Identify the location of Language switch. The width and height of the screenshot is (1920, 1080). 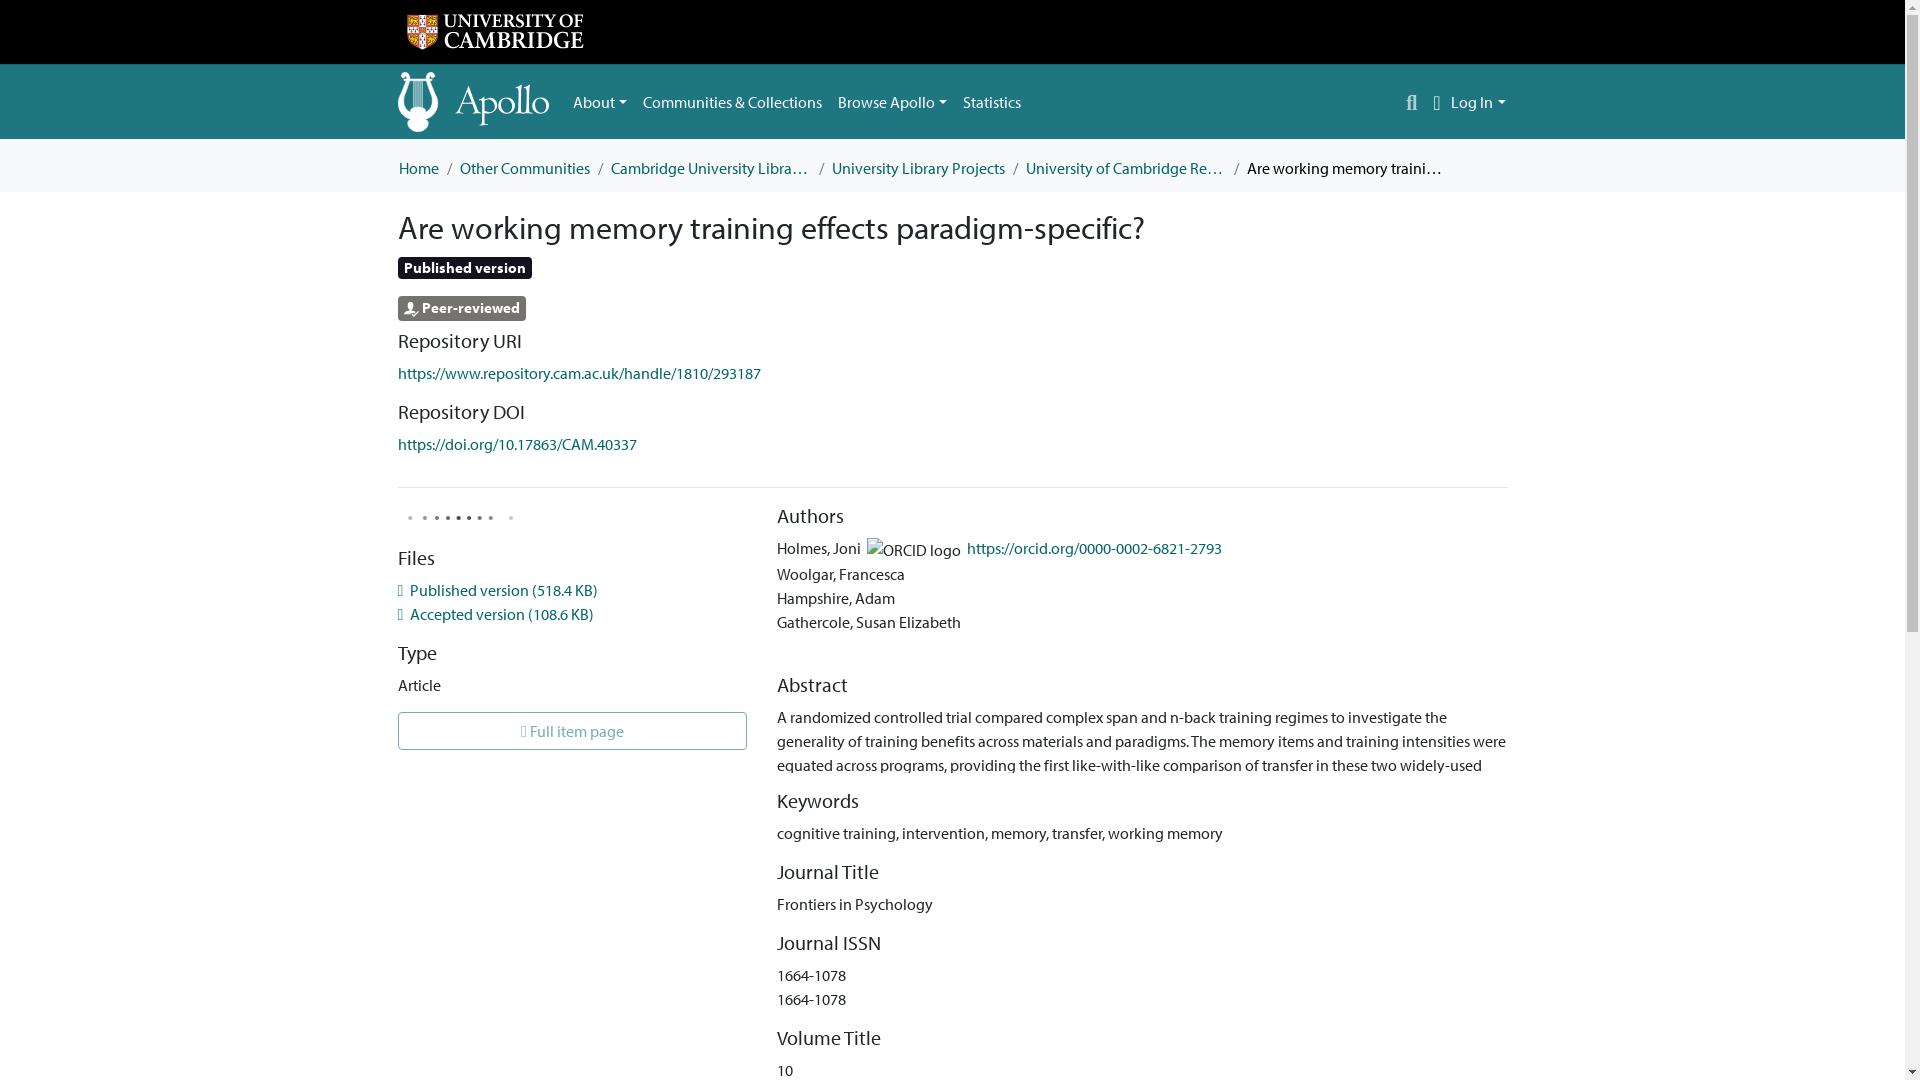
(1436, 102).